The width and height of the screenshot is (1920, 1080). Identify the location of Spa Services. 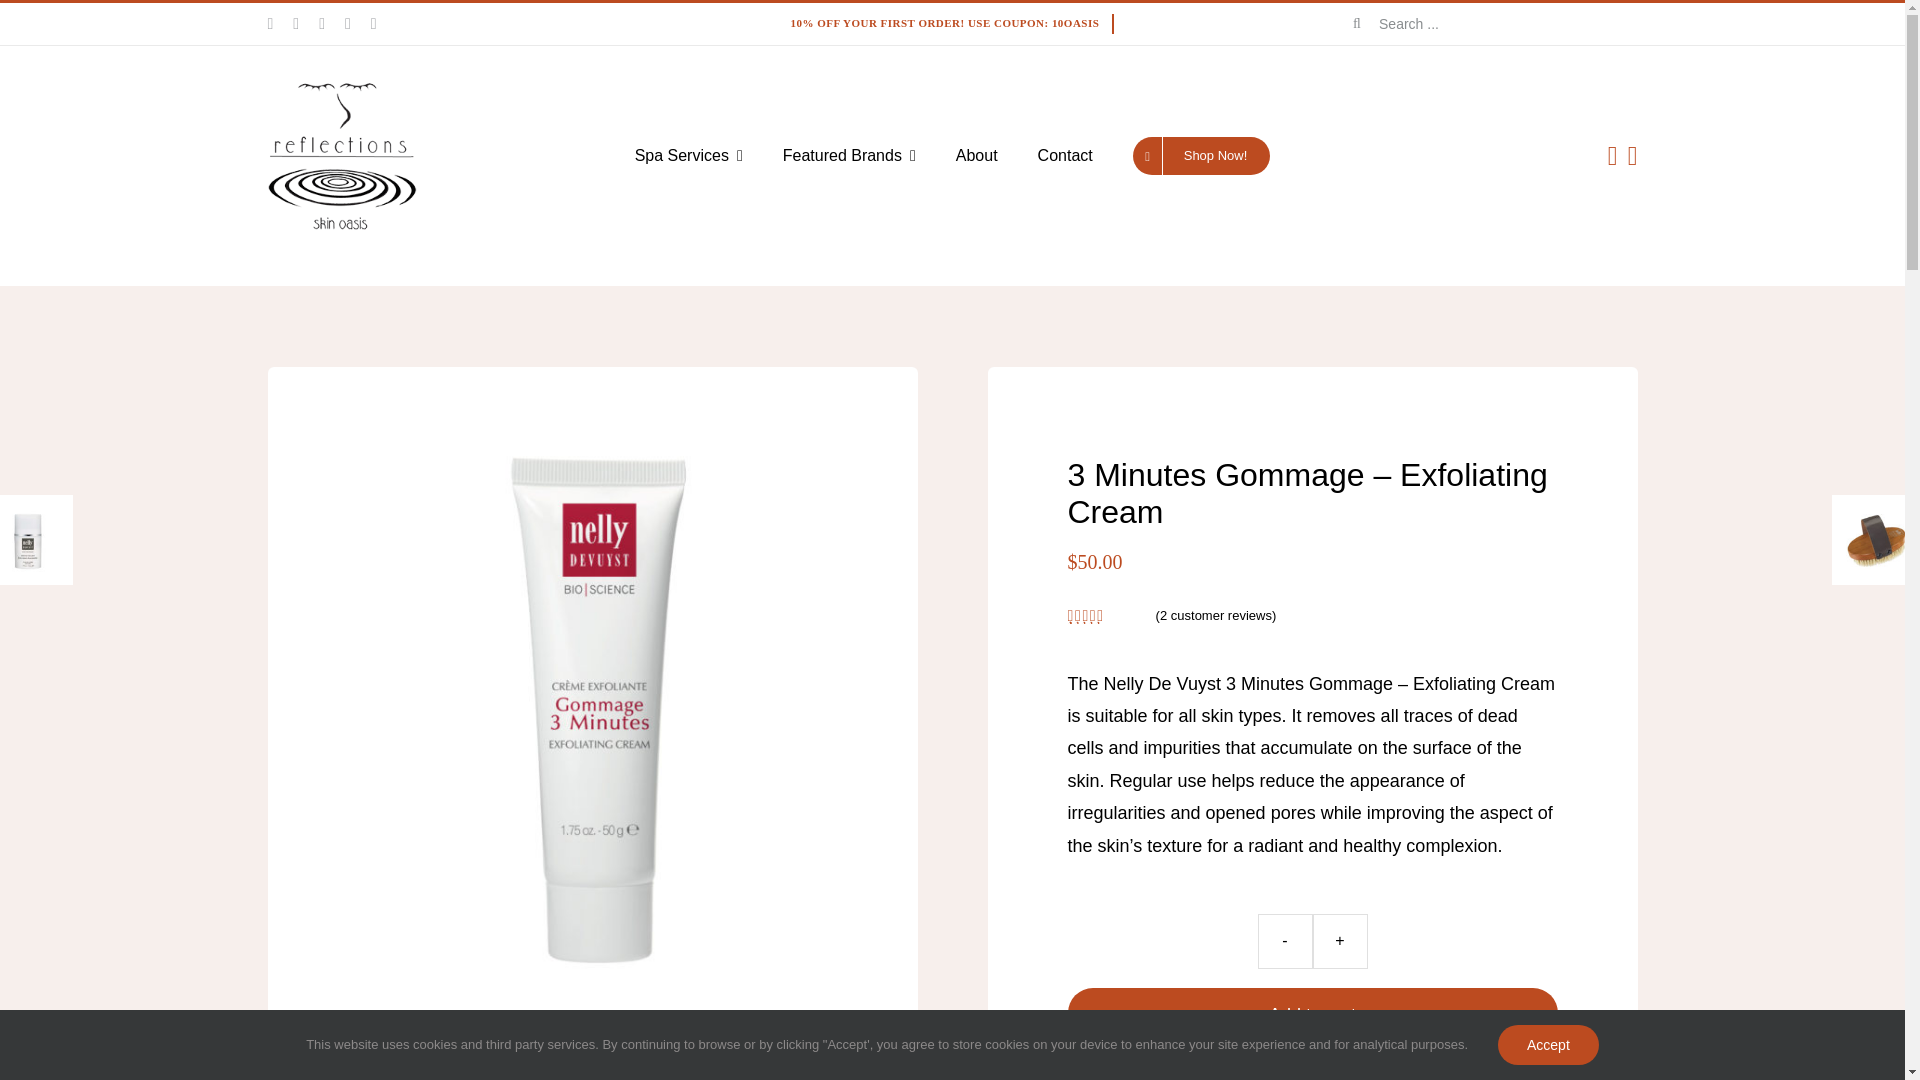
(689, 156).